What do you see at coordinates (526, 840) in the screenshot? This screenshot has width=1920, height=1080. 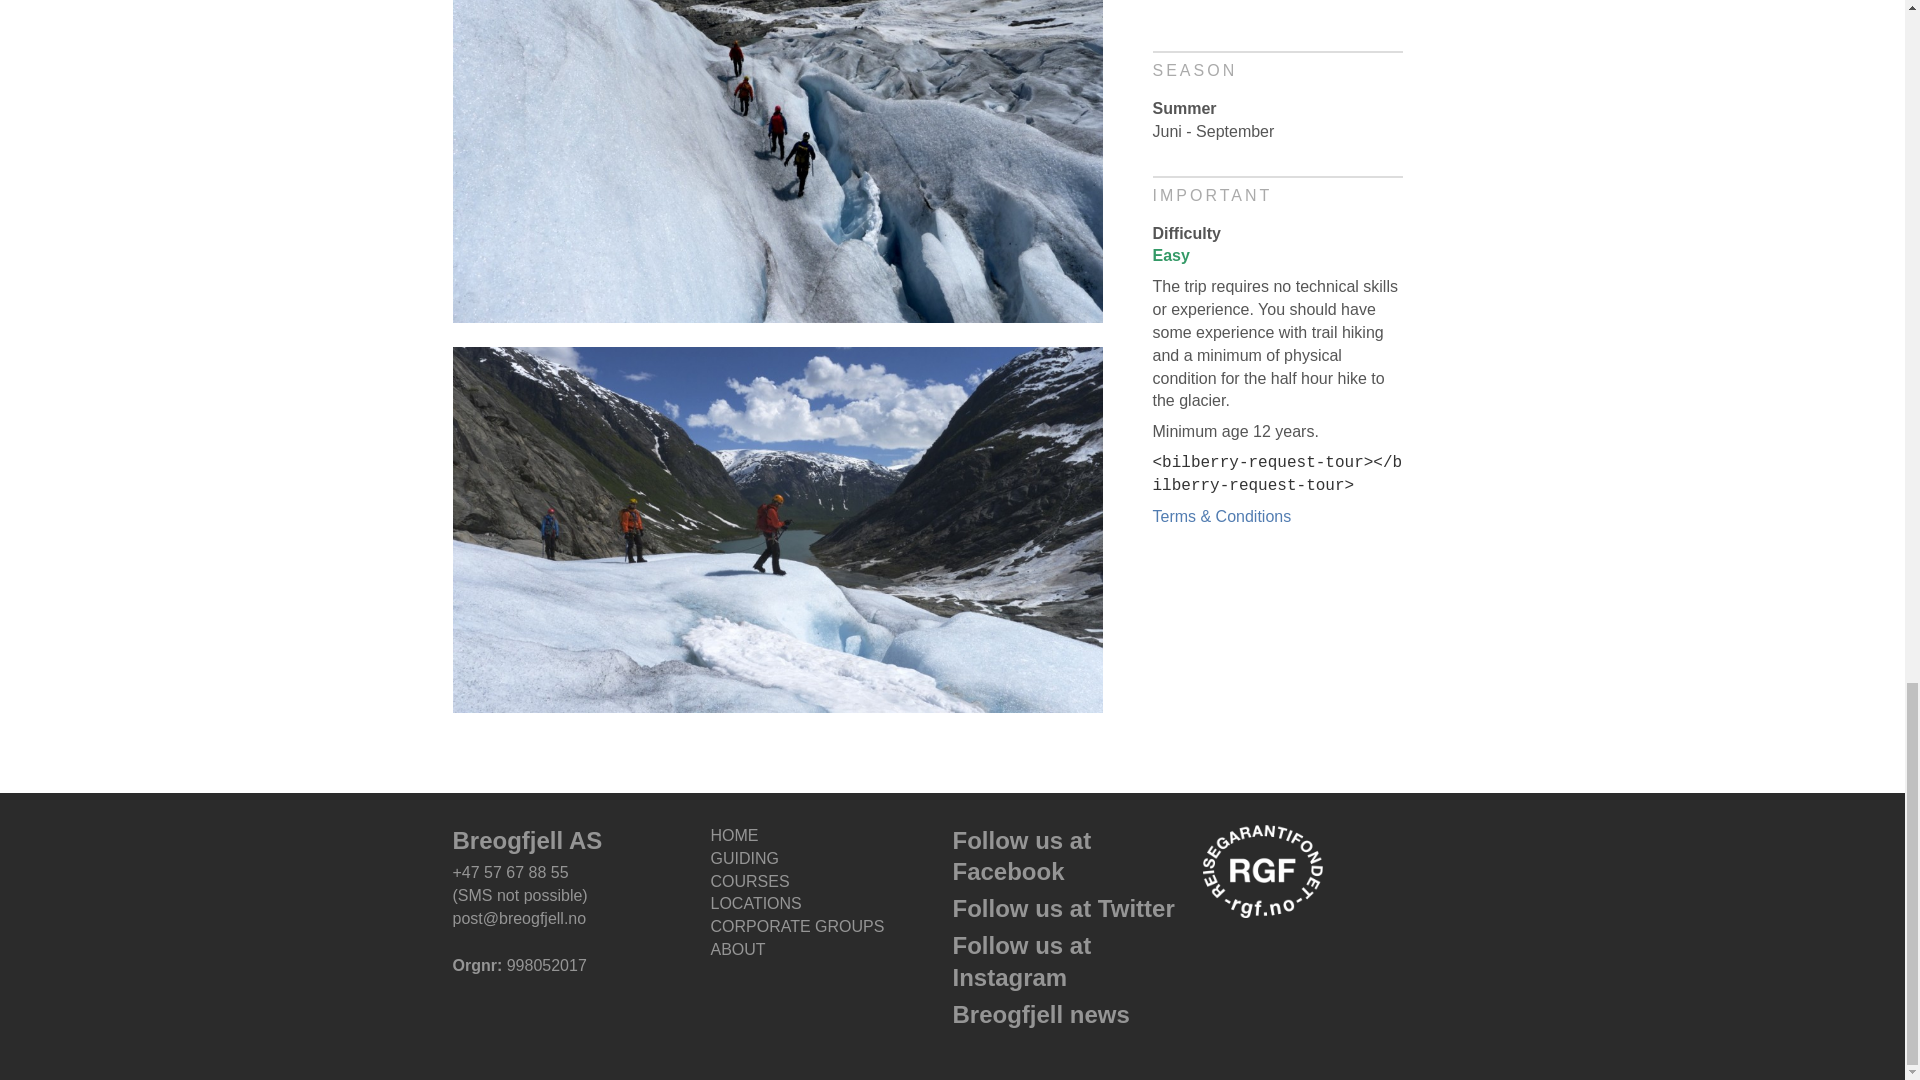 I see `Breogfjell AS` at bounding box center [526, 840].